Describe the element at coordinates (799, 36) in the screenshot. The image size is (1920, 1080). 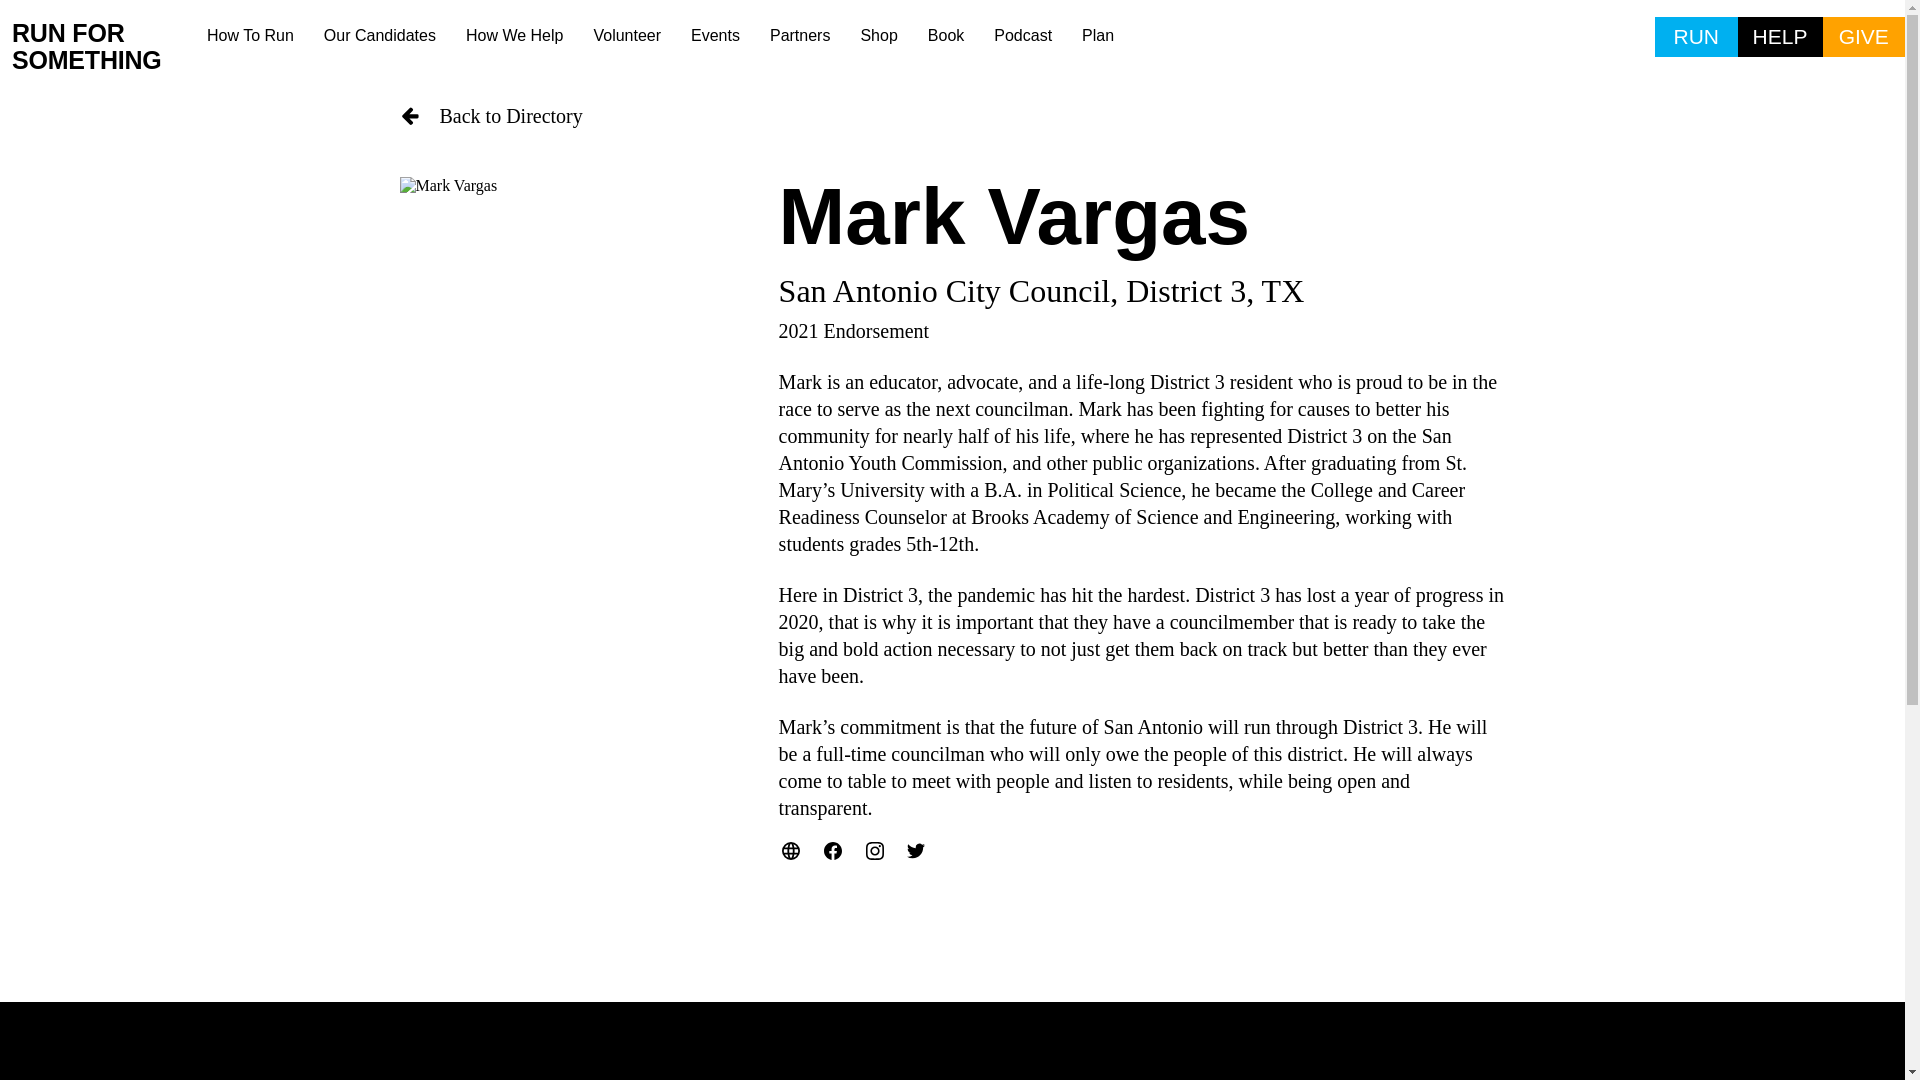
I see `Partners` at that location.